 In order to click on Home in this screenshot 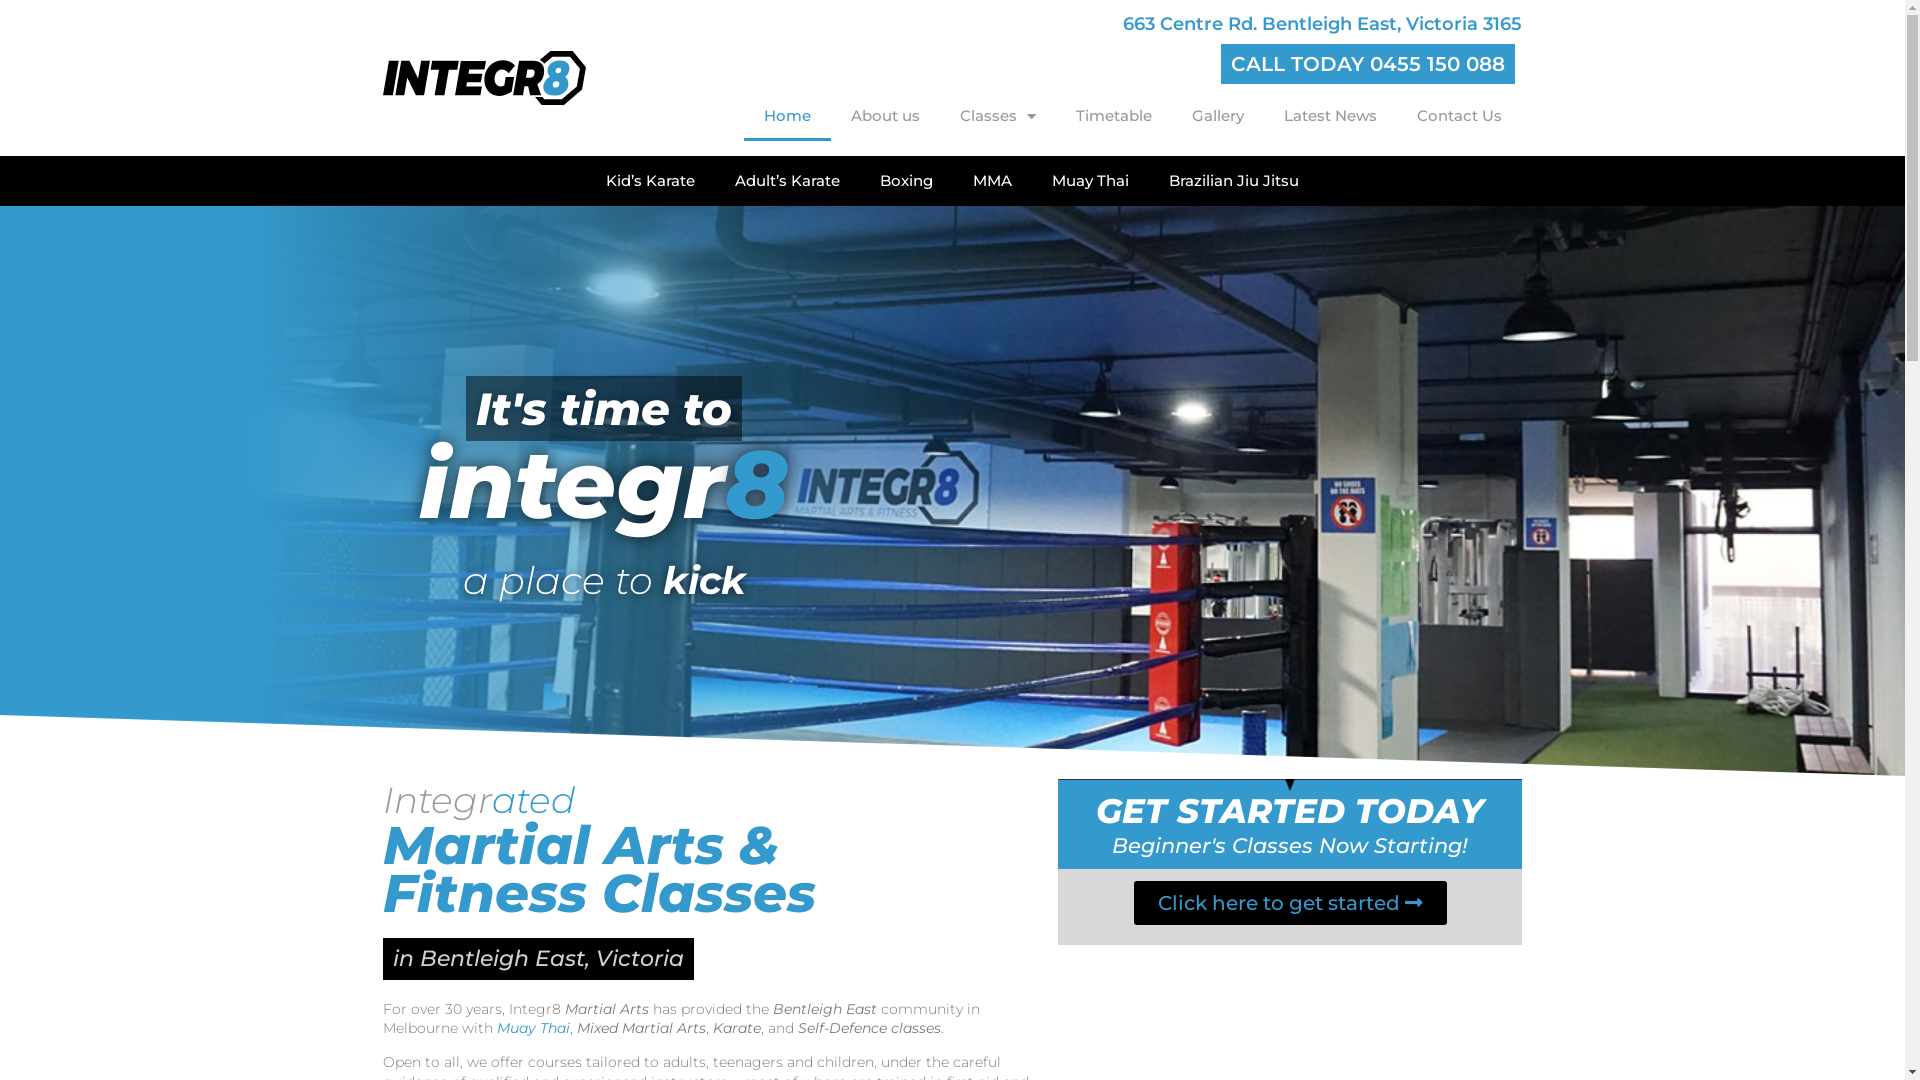, I will do `click(788, 116)`.